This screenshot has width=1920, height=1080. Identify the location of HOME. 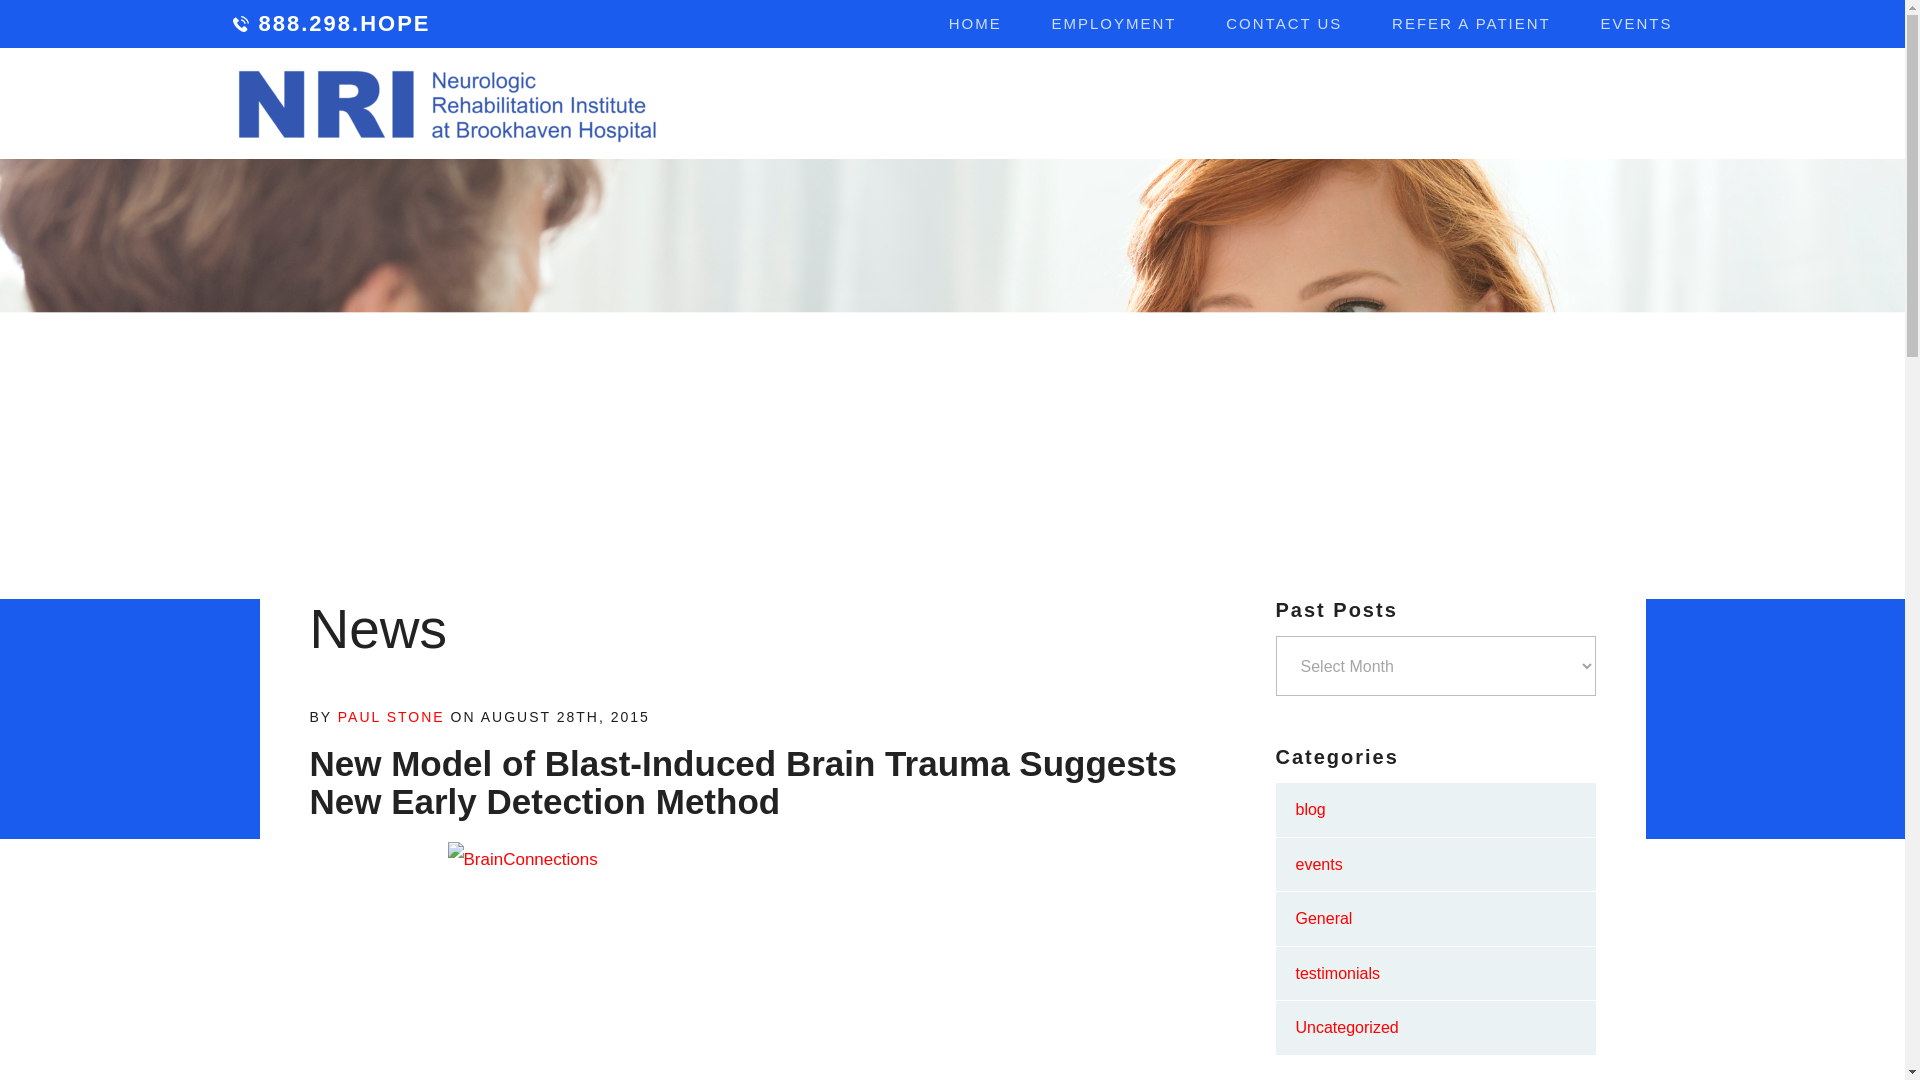
(975, 24).